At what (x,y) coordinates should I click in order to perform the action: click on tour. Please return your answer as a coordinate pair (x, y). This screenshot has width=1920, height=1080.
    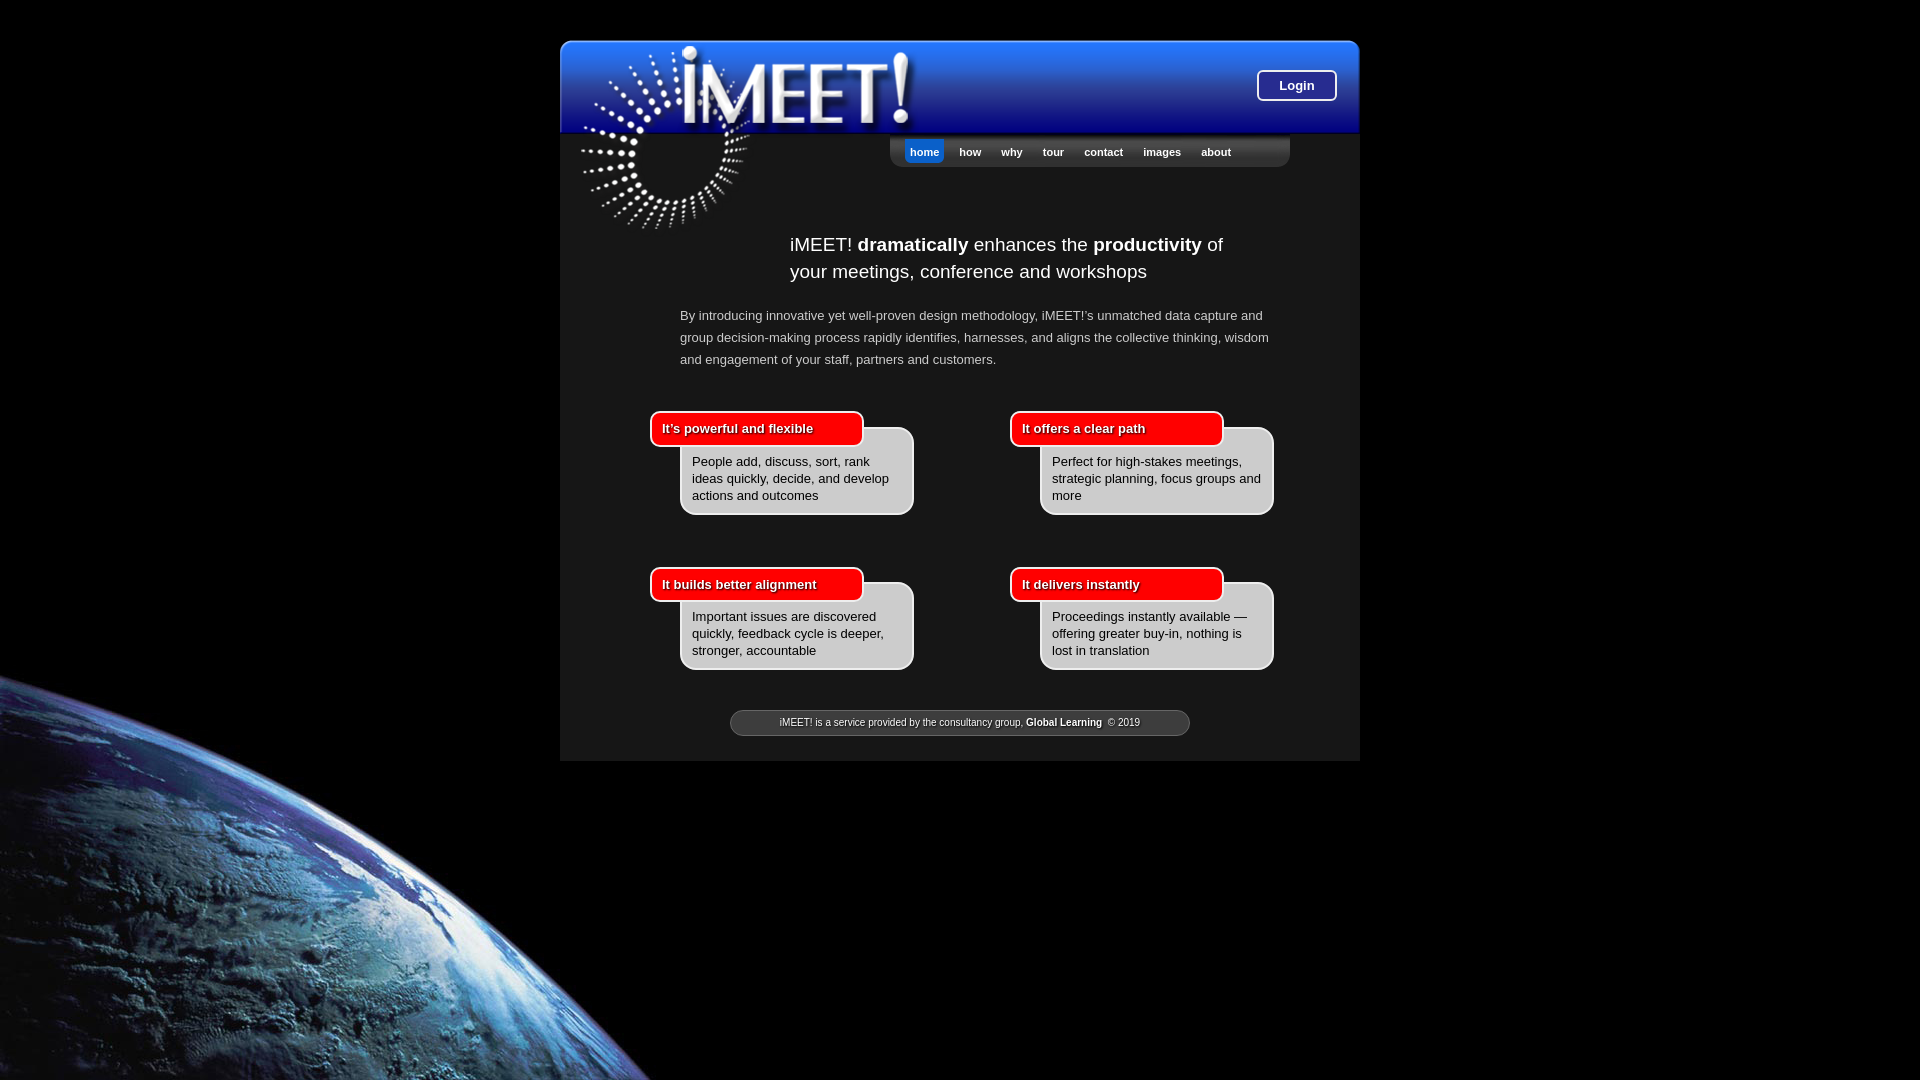
    Looking at the image, I should click on (1054, 152).